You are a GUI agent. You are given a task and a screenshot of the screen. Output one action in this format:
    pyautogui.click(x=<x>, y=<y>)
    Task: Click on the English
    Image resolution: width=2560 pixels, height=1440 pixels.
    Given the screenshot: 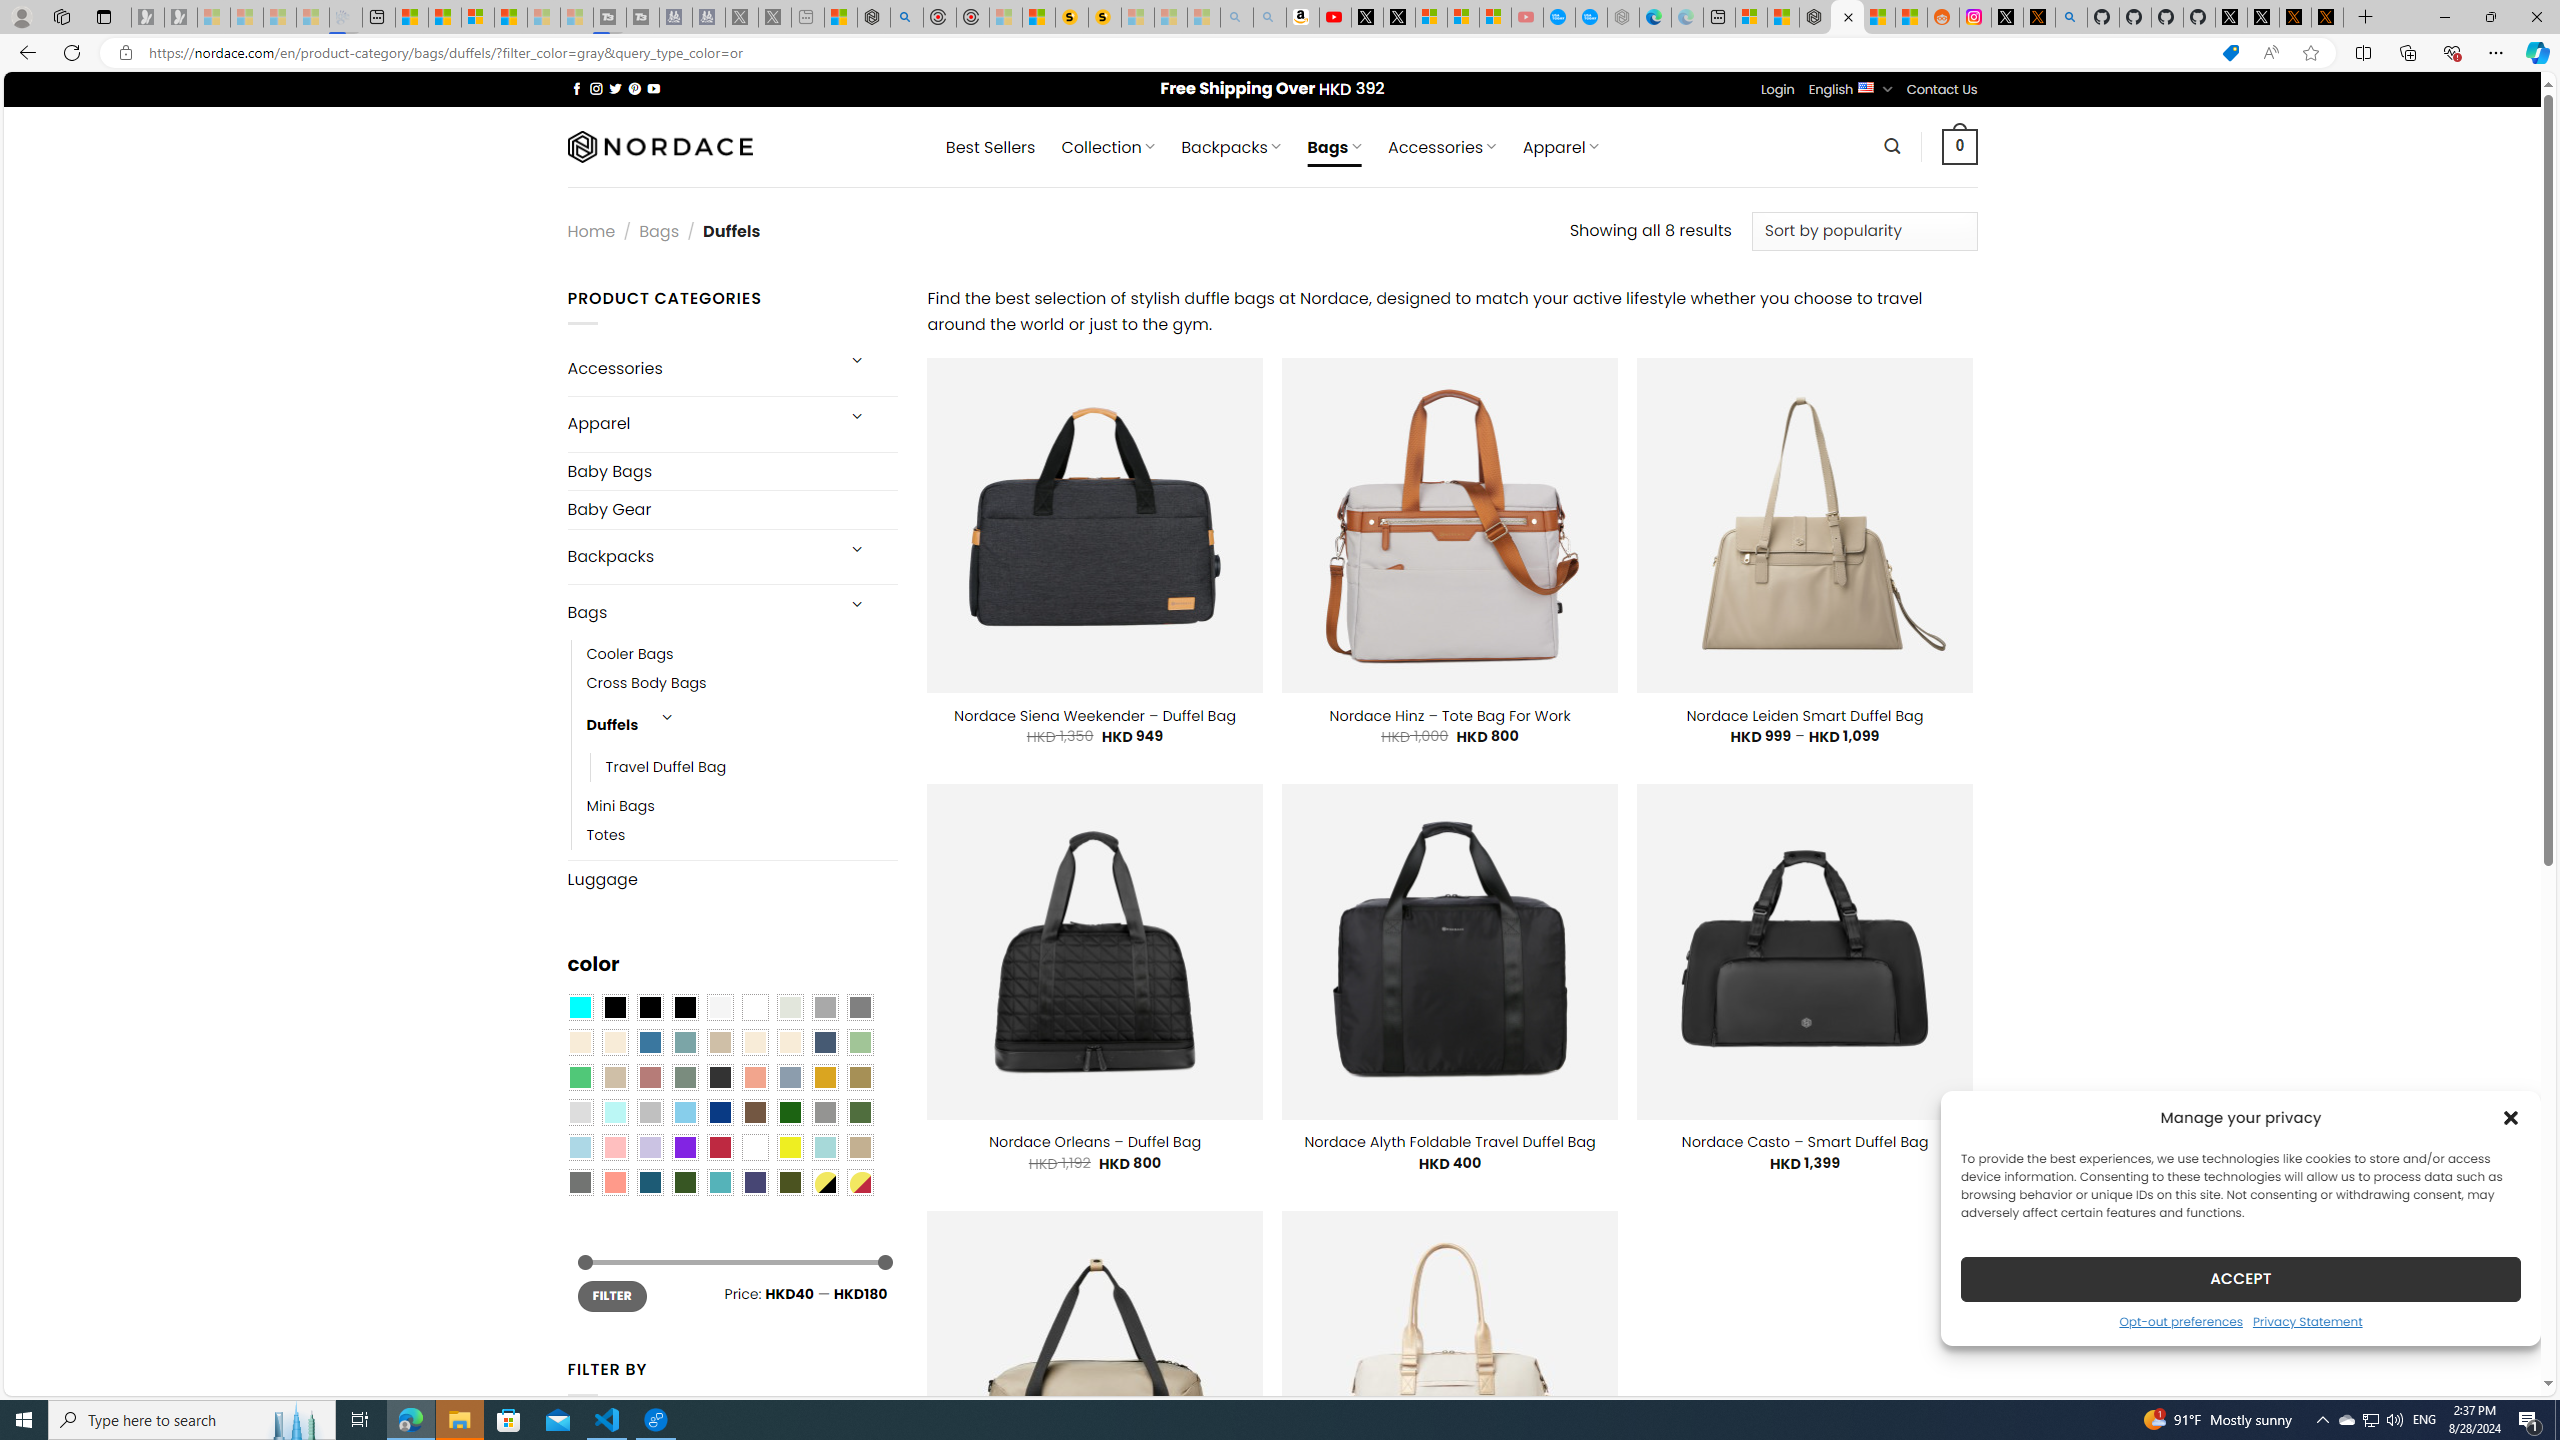 What is the action you would take?
    pyautogui.click(x=1866, y=86)
    